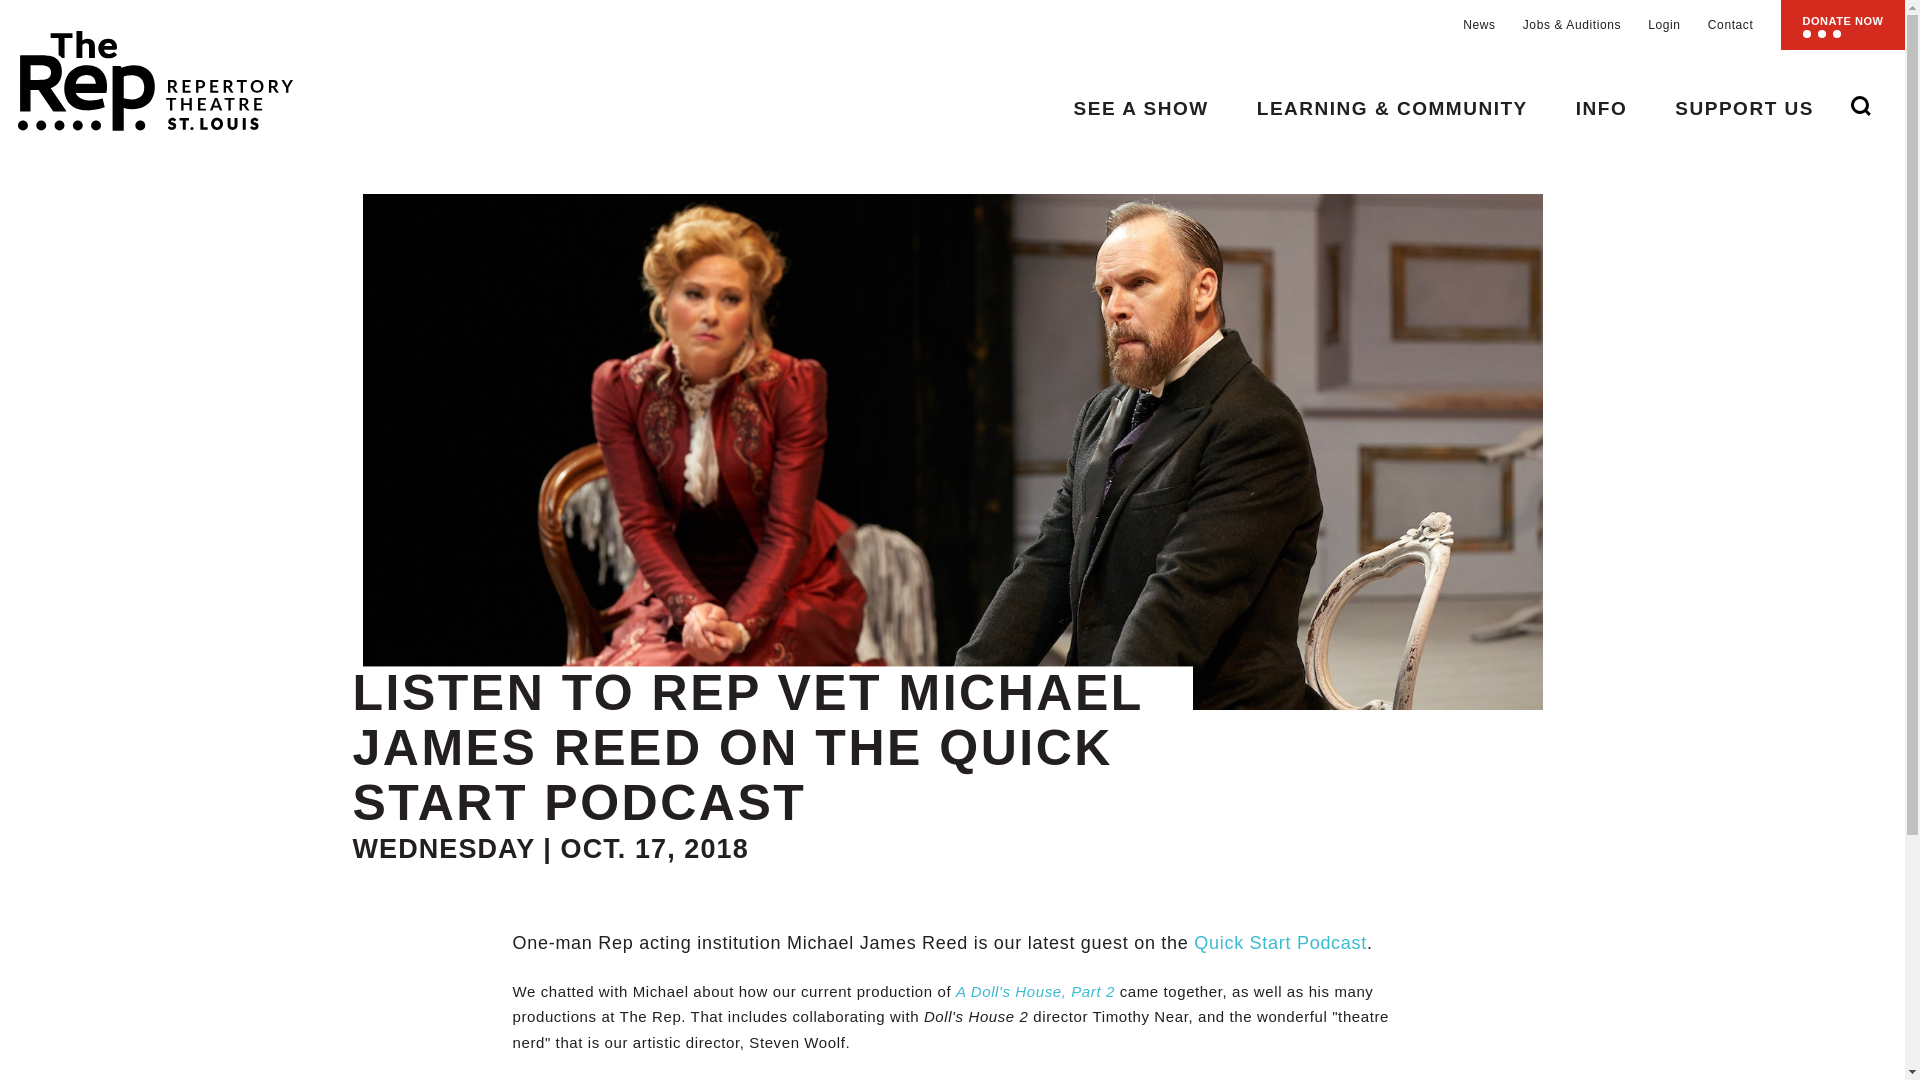 This screenshot has width=1920, height=1080. Describe the element at coordinates (1280, 942) in the screenshot. I see `Quick Start Podcast` at that location.